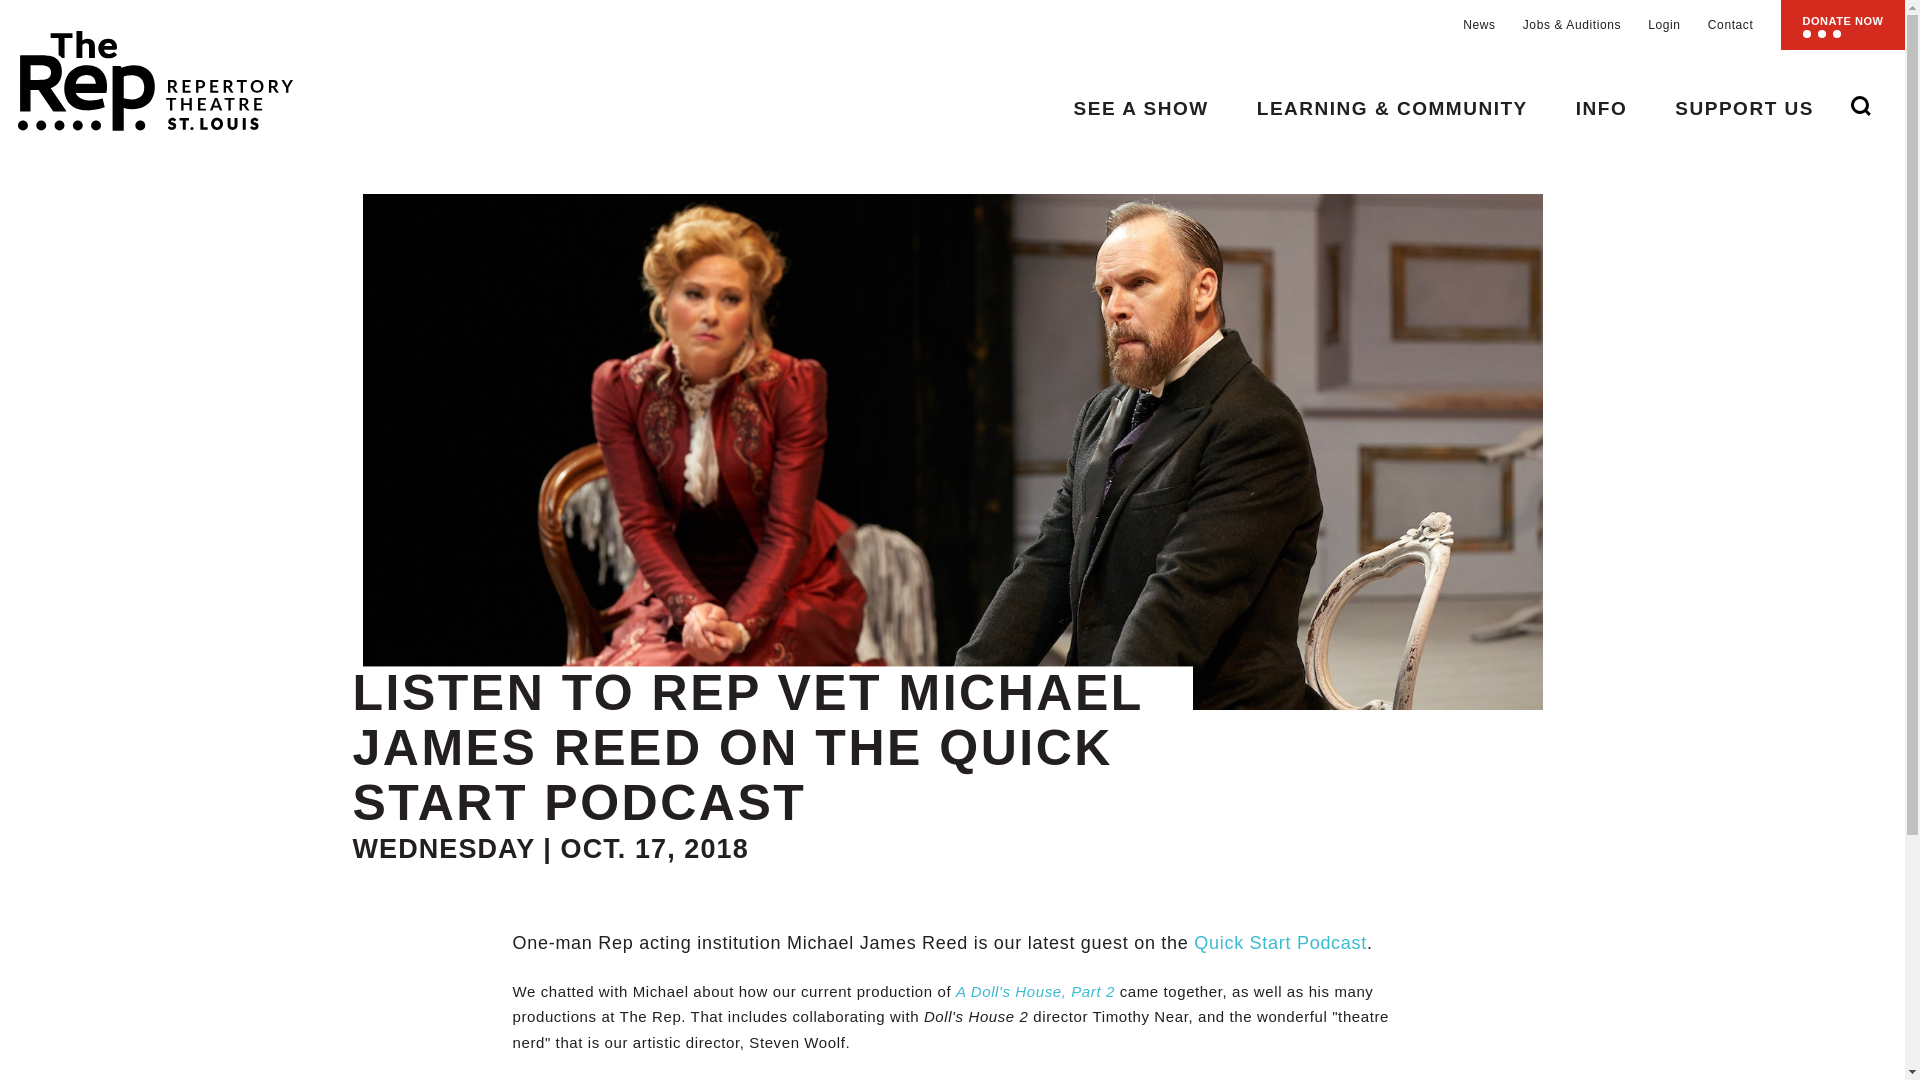 This screenshot has width=1920, height=1080. Describe the element at coordinates (1280, 942) in the screenshot. I see `Quick Start Podcast` at that location.